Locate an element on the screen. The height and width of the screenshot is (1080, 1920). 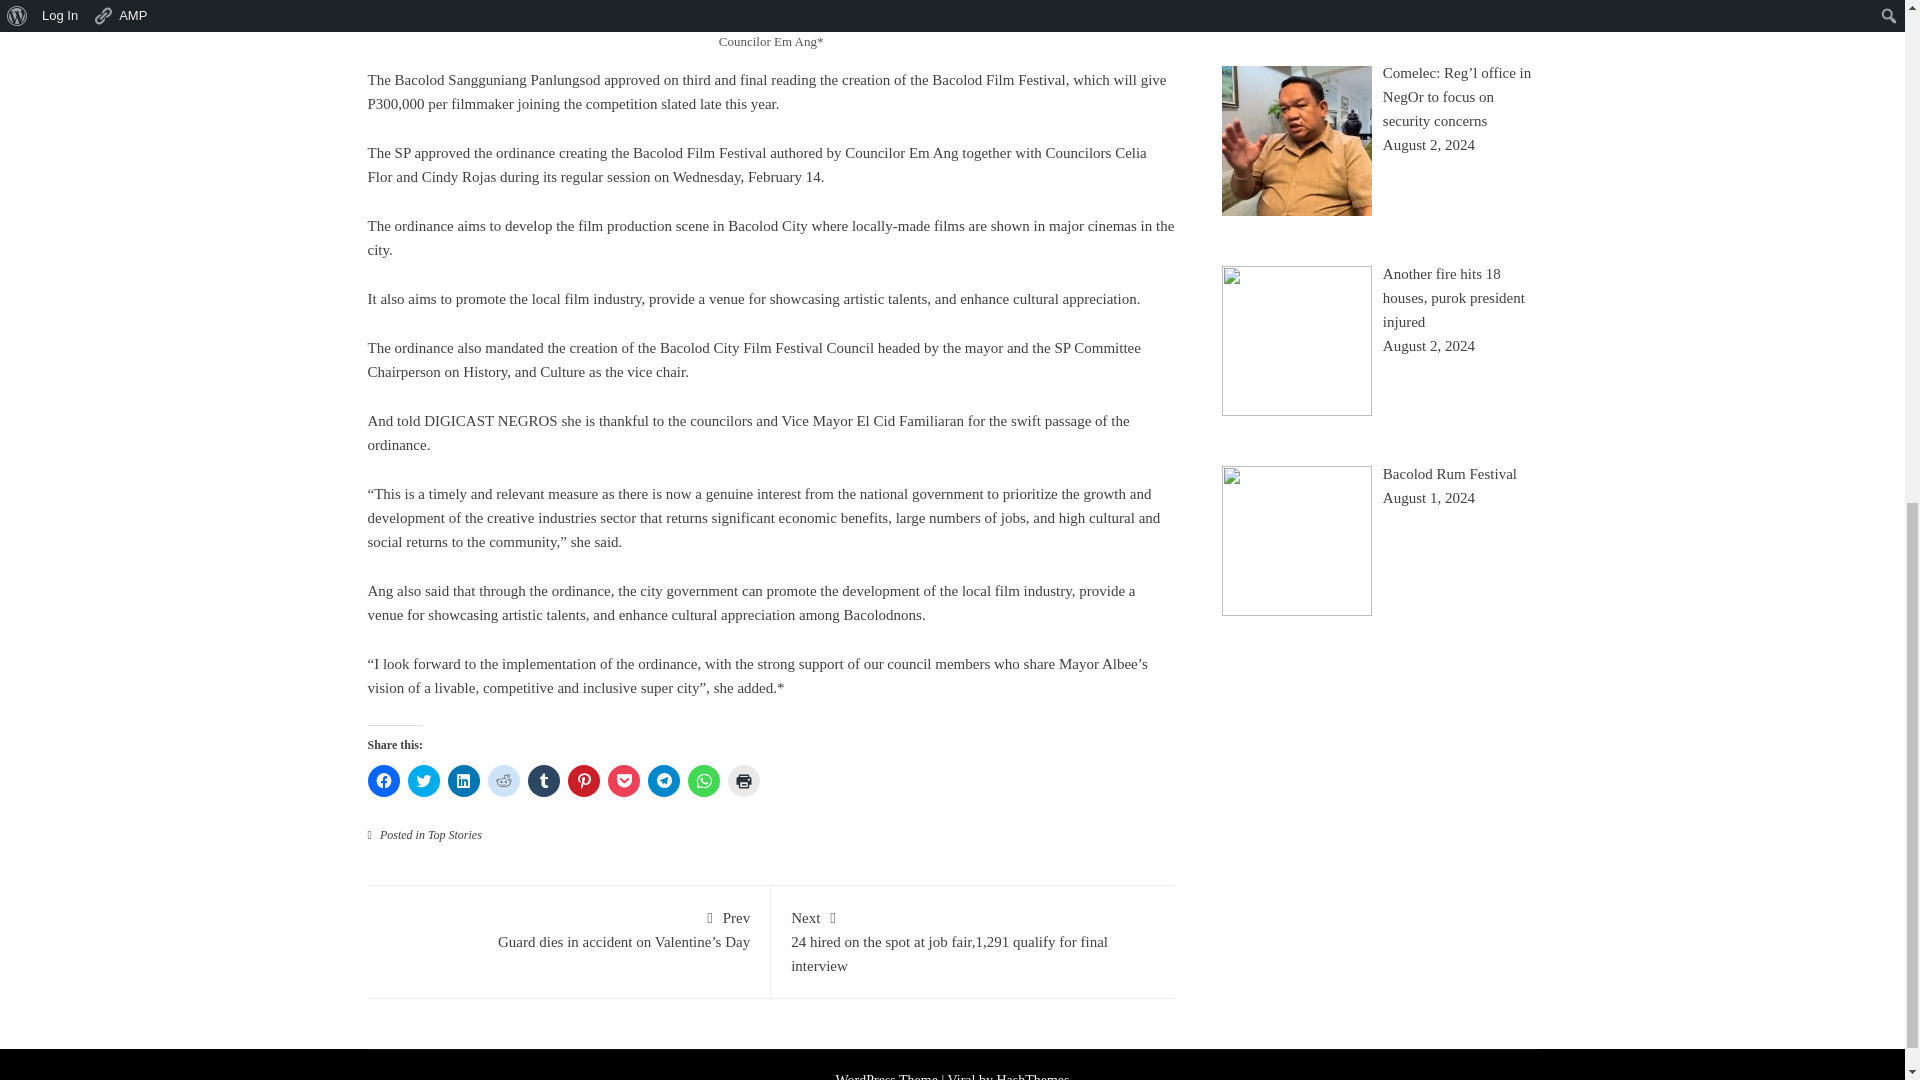
Click to share on Reddit is located at coordinates (504, 780).